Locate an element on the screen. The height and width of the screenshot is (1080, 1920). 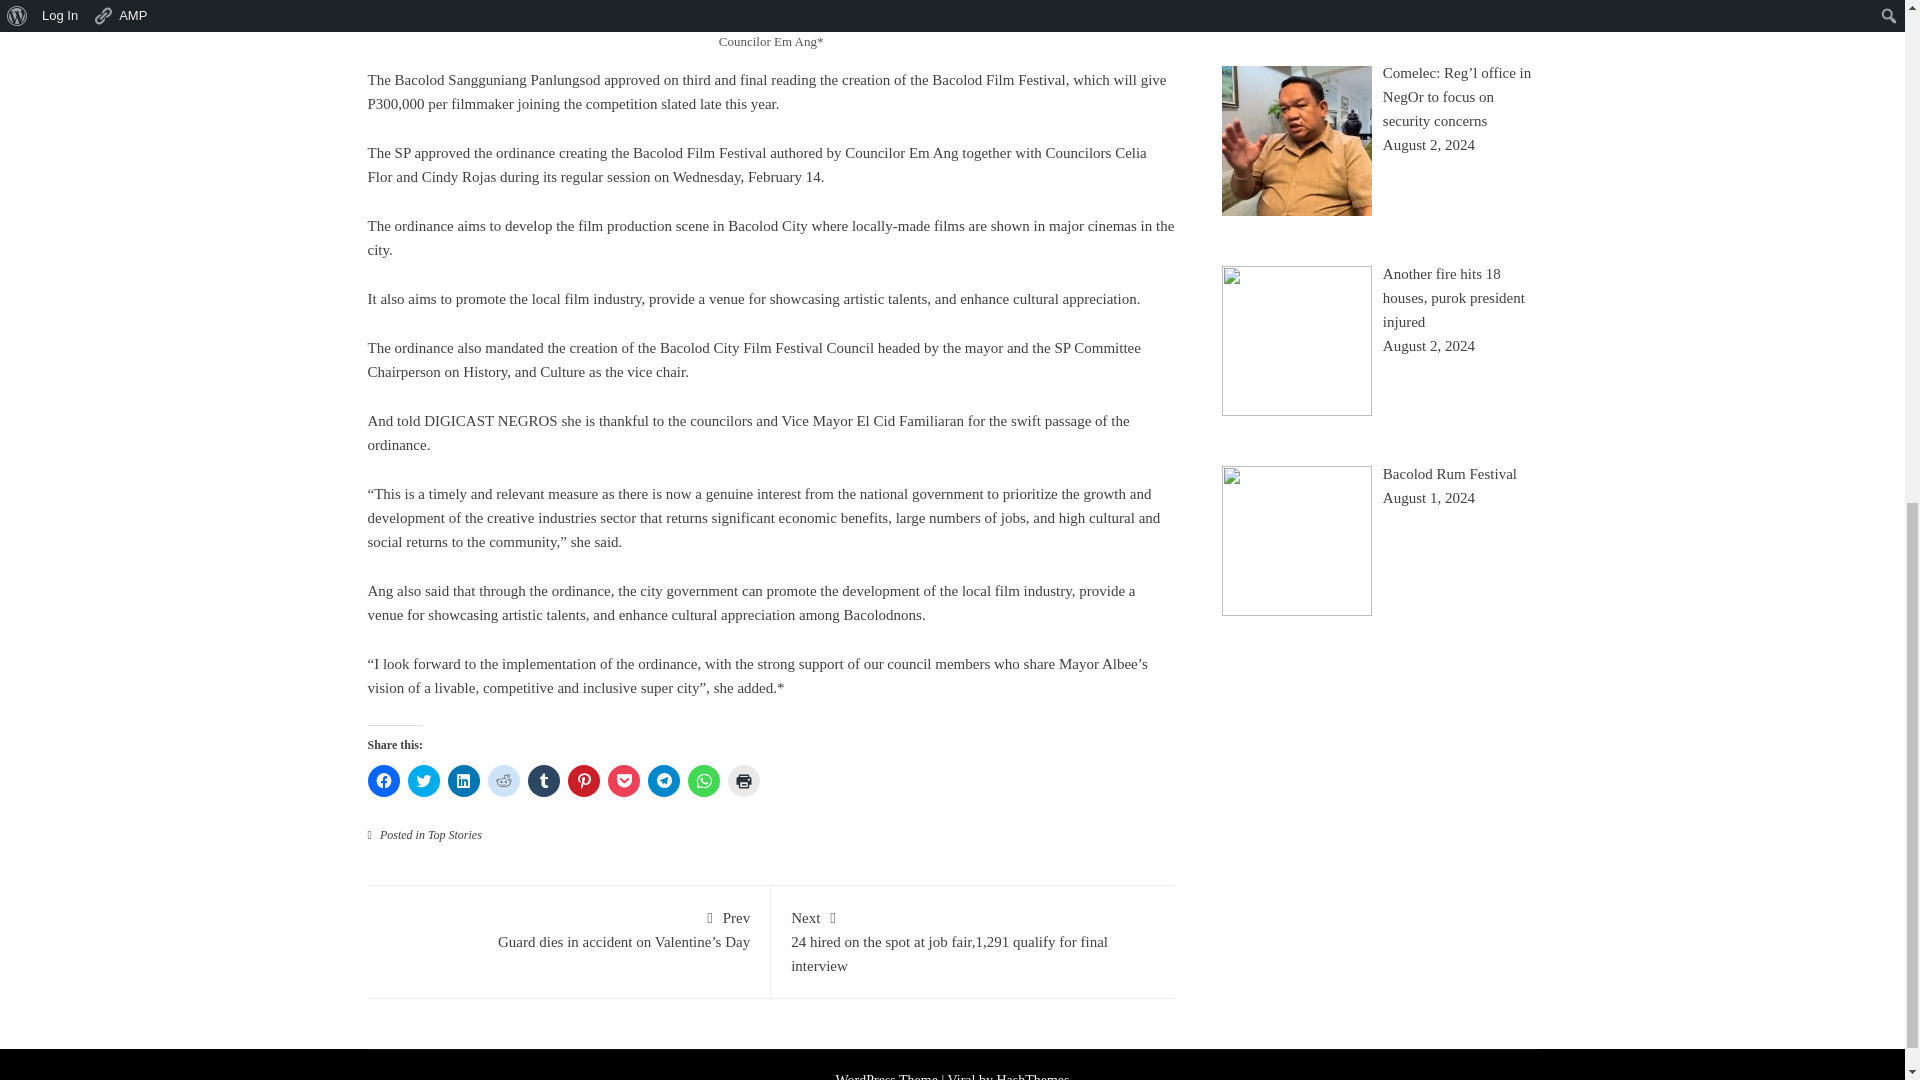
Click to share on Reddit is located at coordinates (504, 780).